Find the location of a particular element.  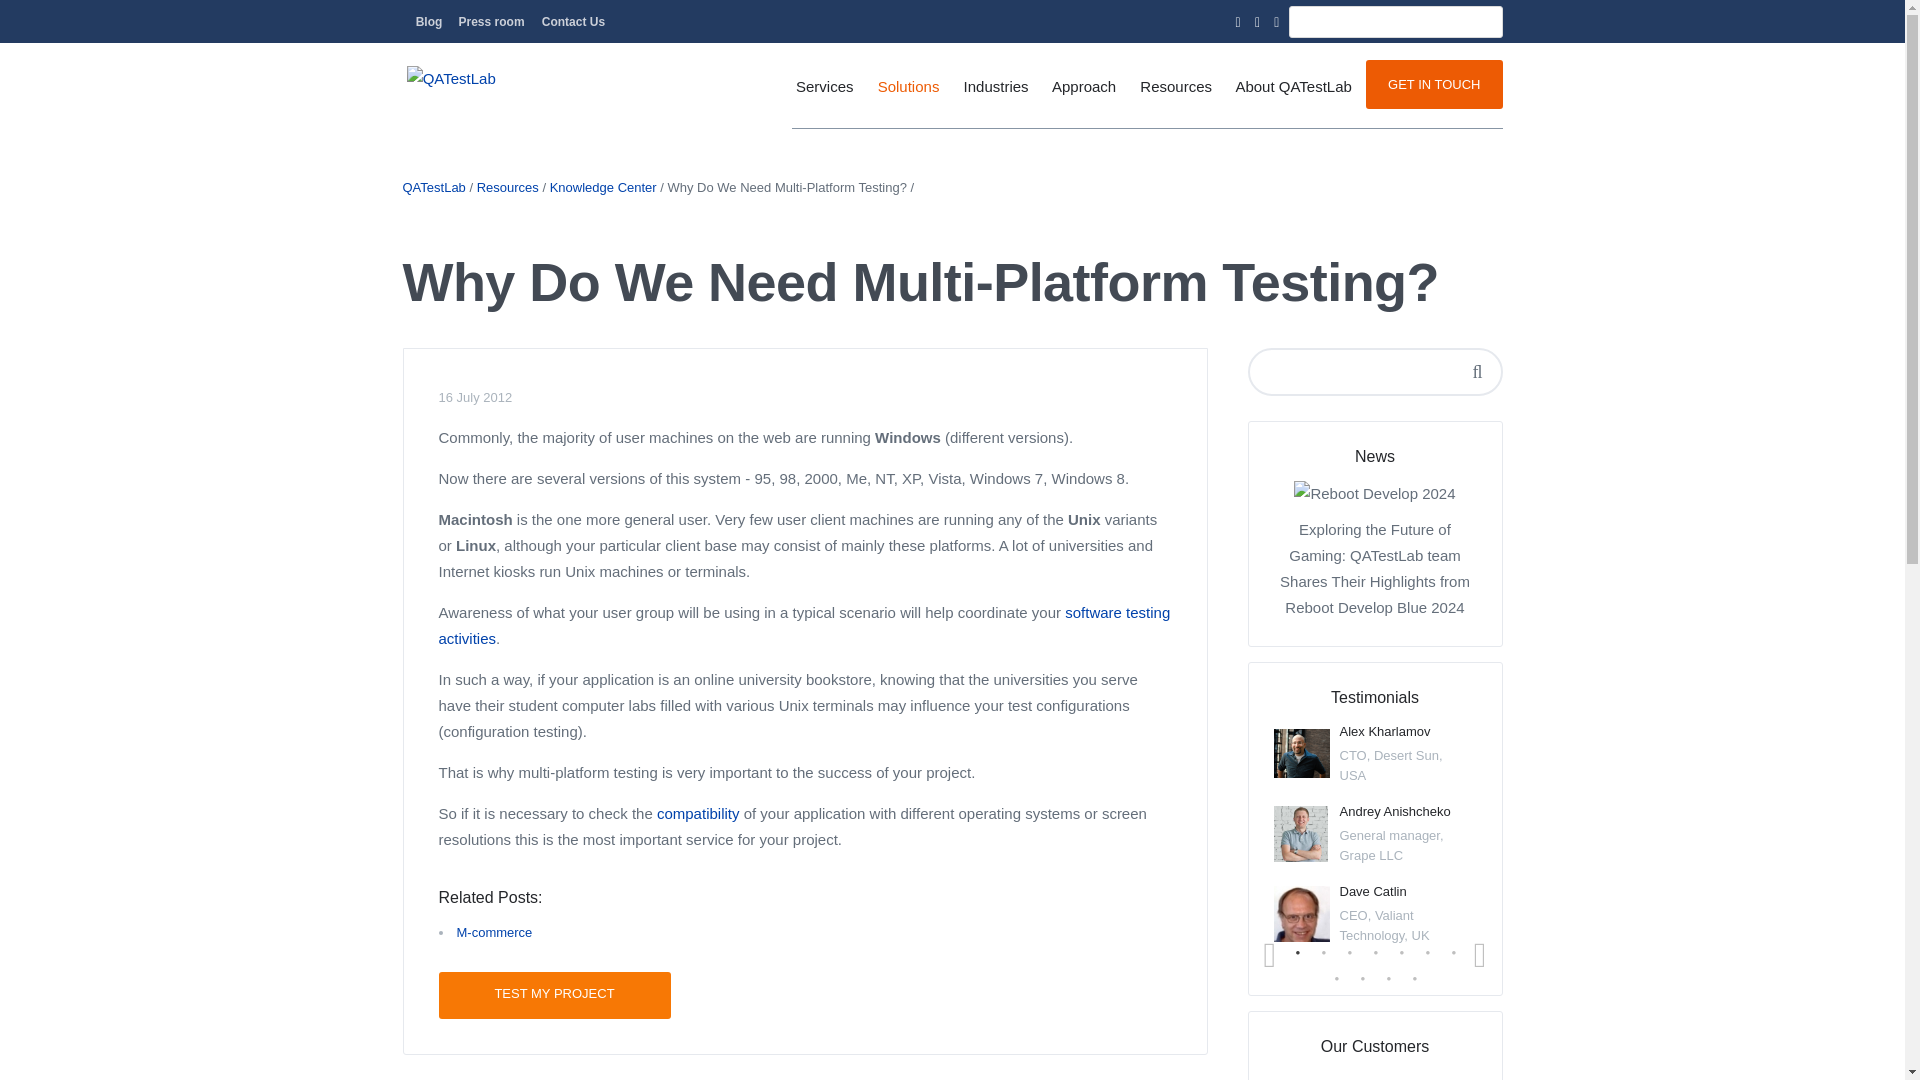

Integration Testing is located at coordinates (925, 364).